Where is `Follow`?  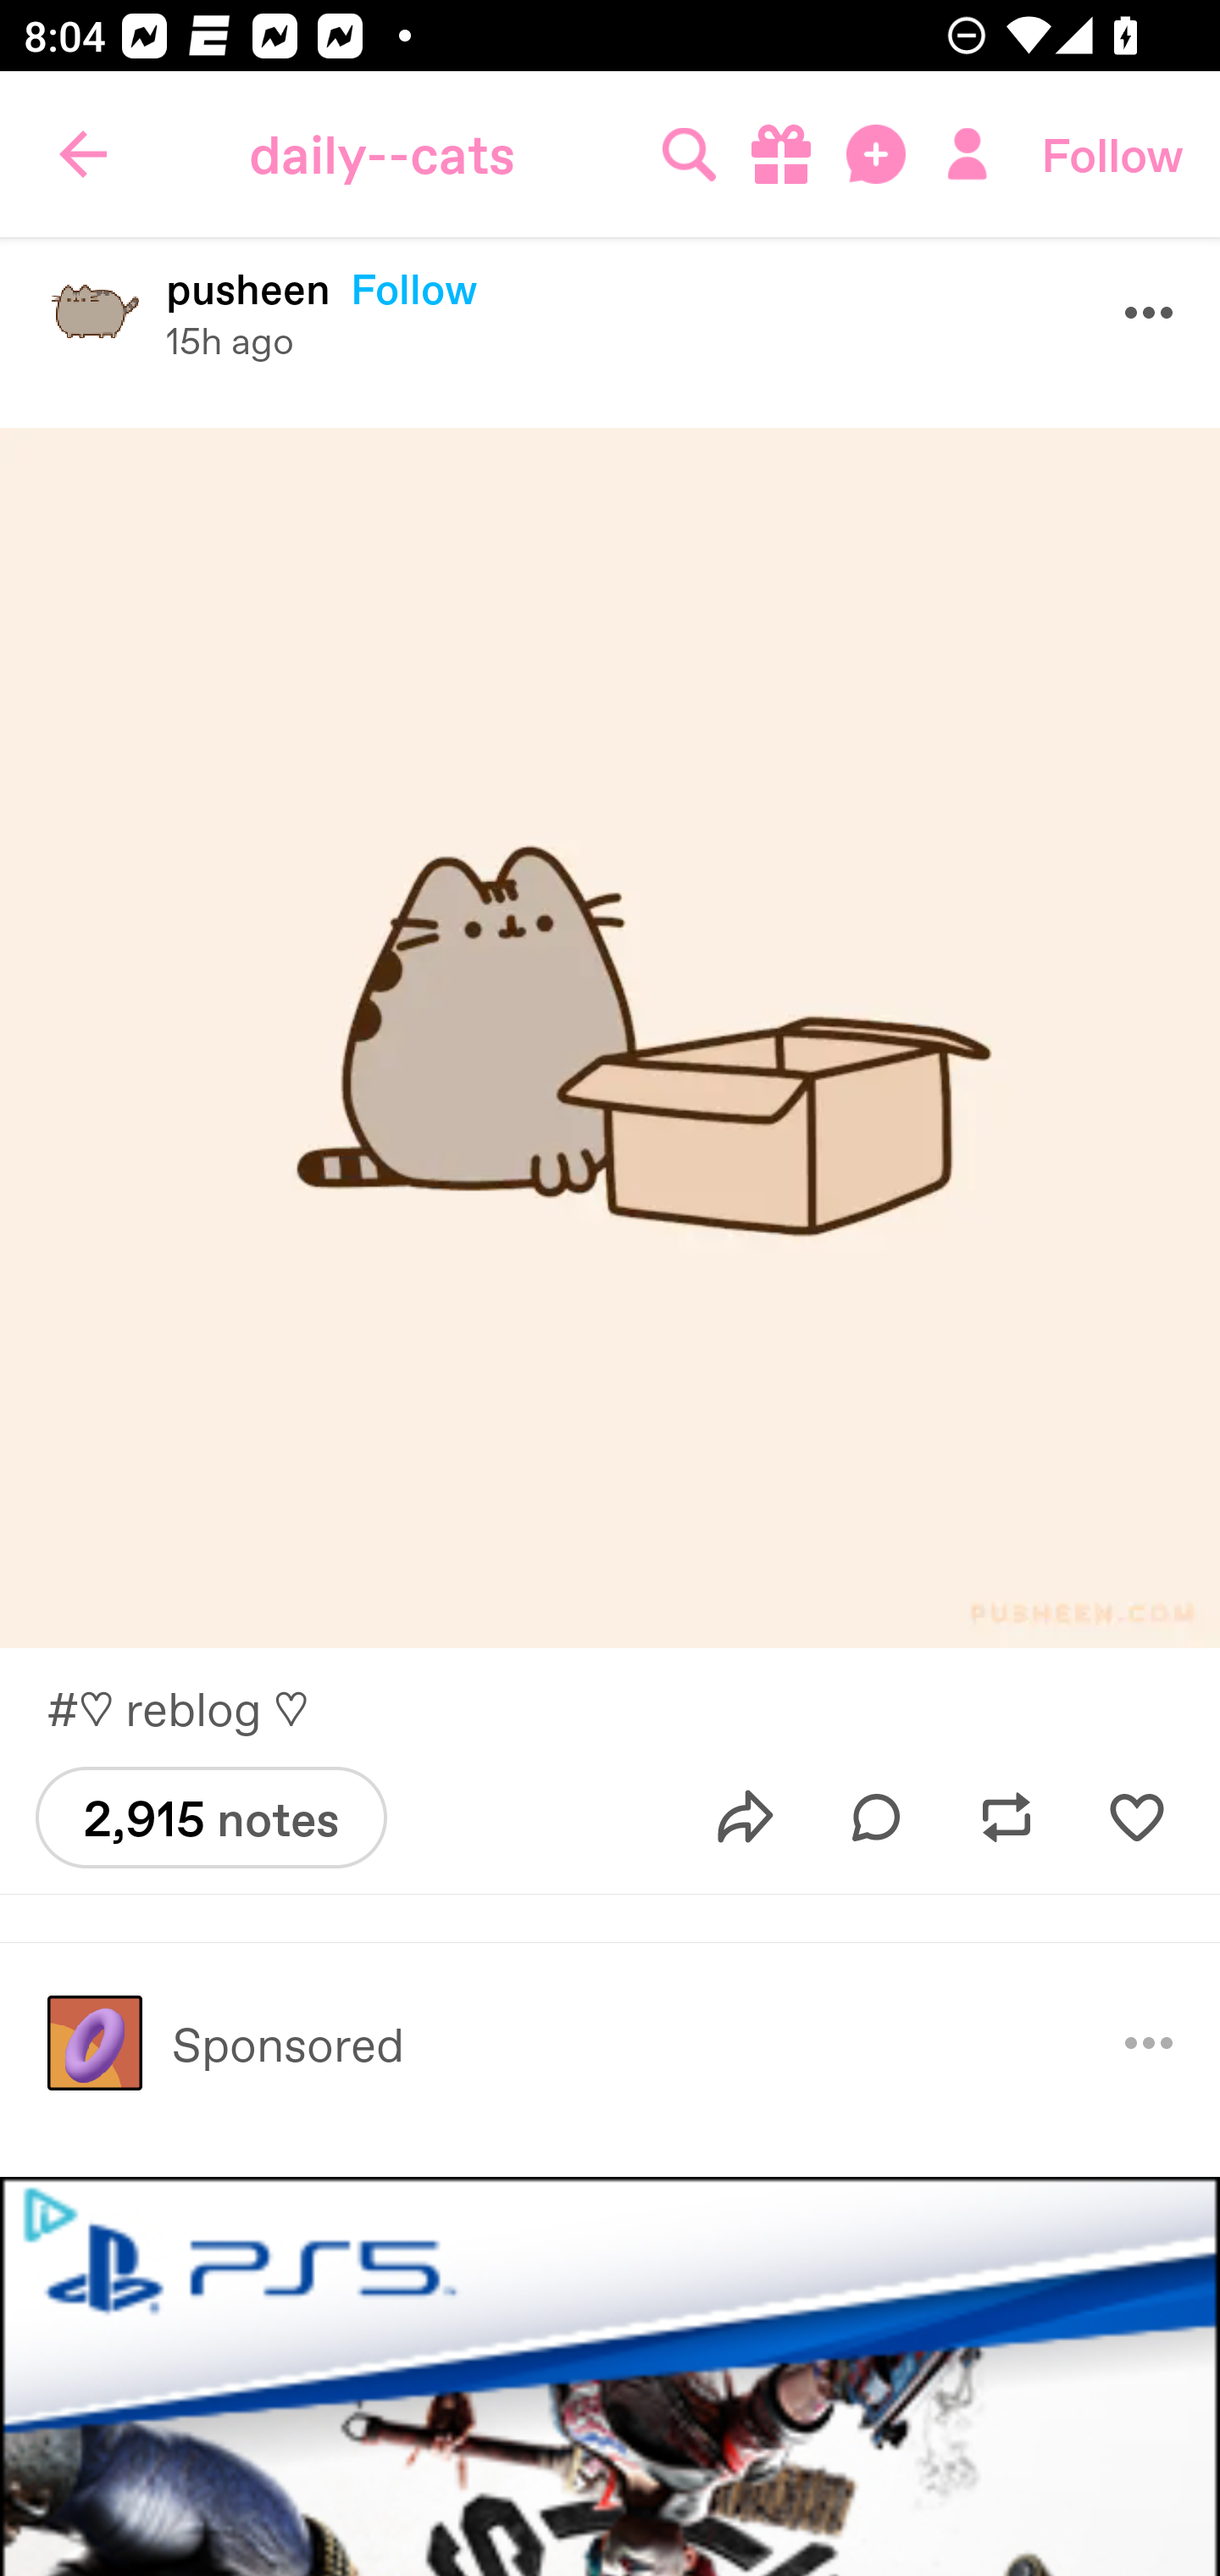 Follow is located at coordinates (1112, 154).